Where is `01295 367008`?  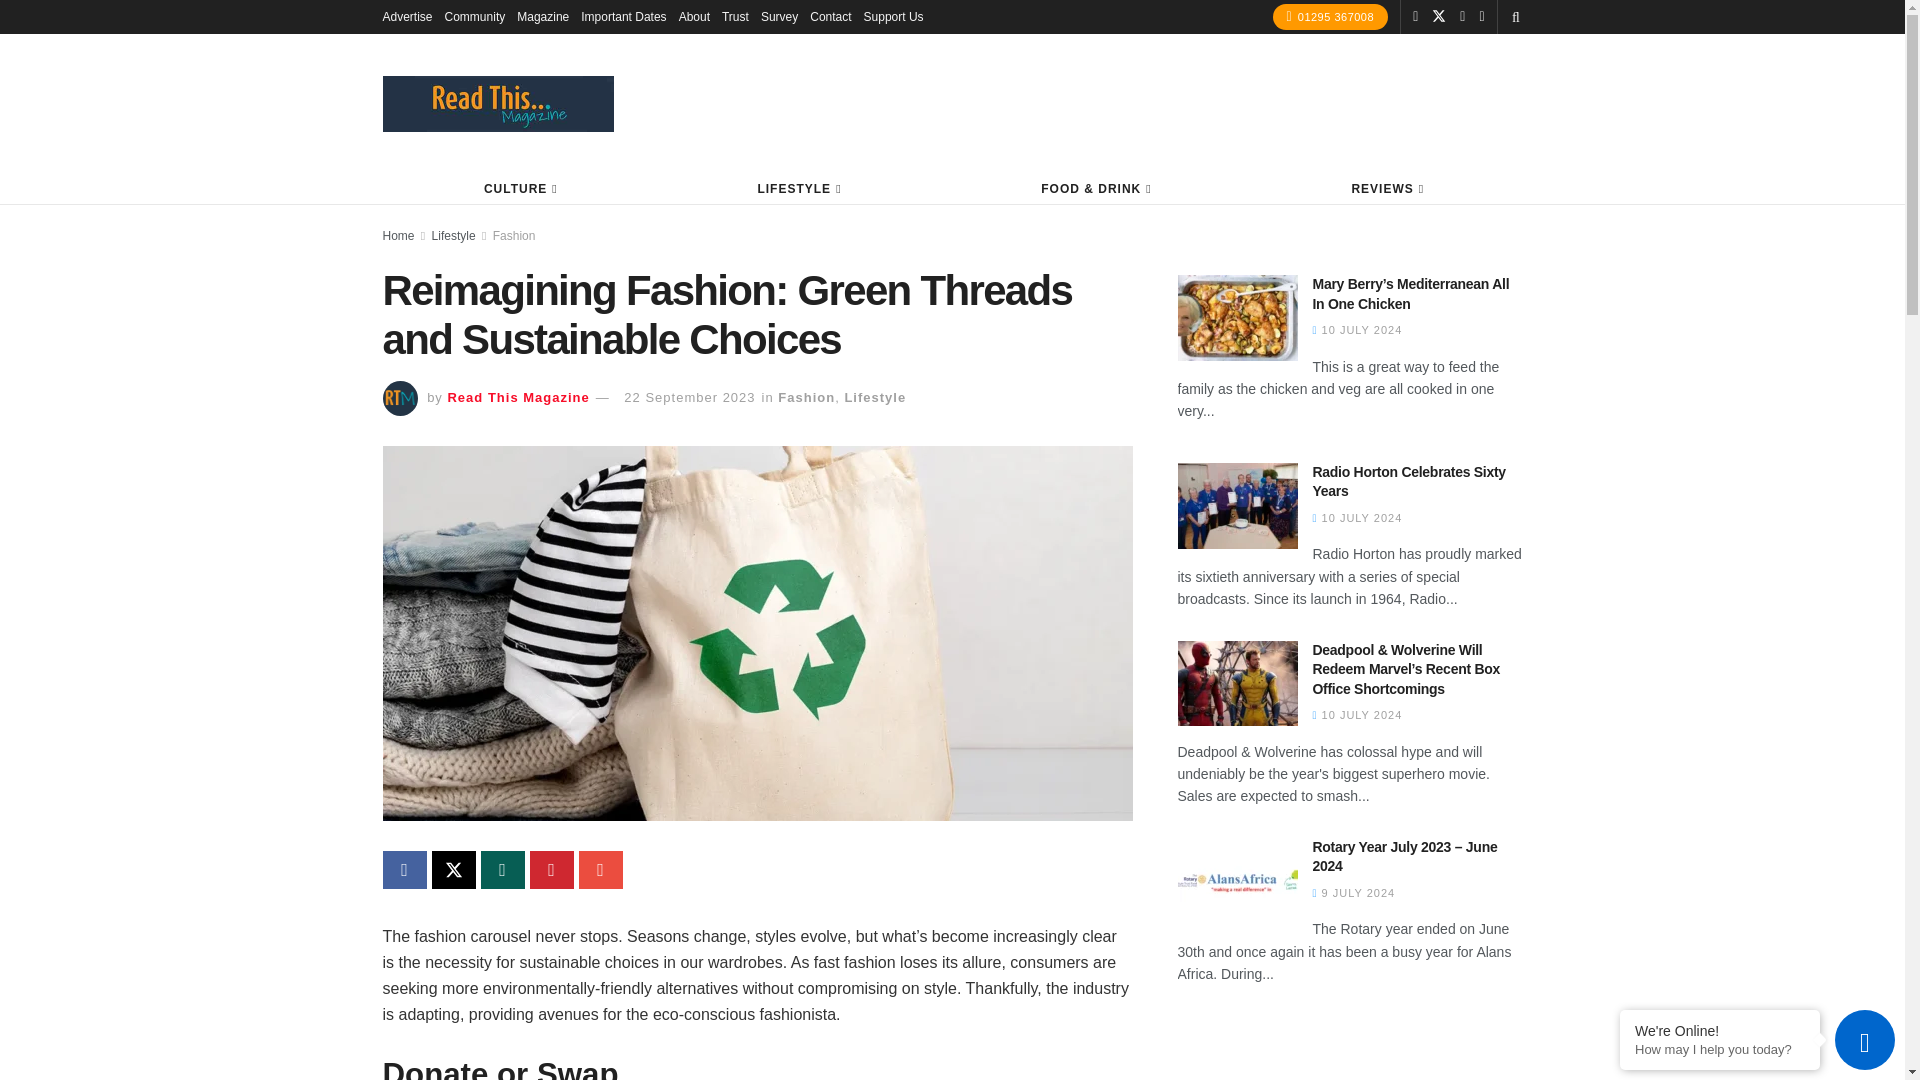
01295 367008 is located at coordinates (1330, 17).